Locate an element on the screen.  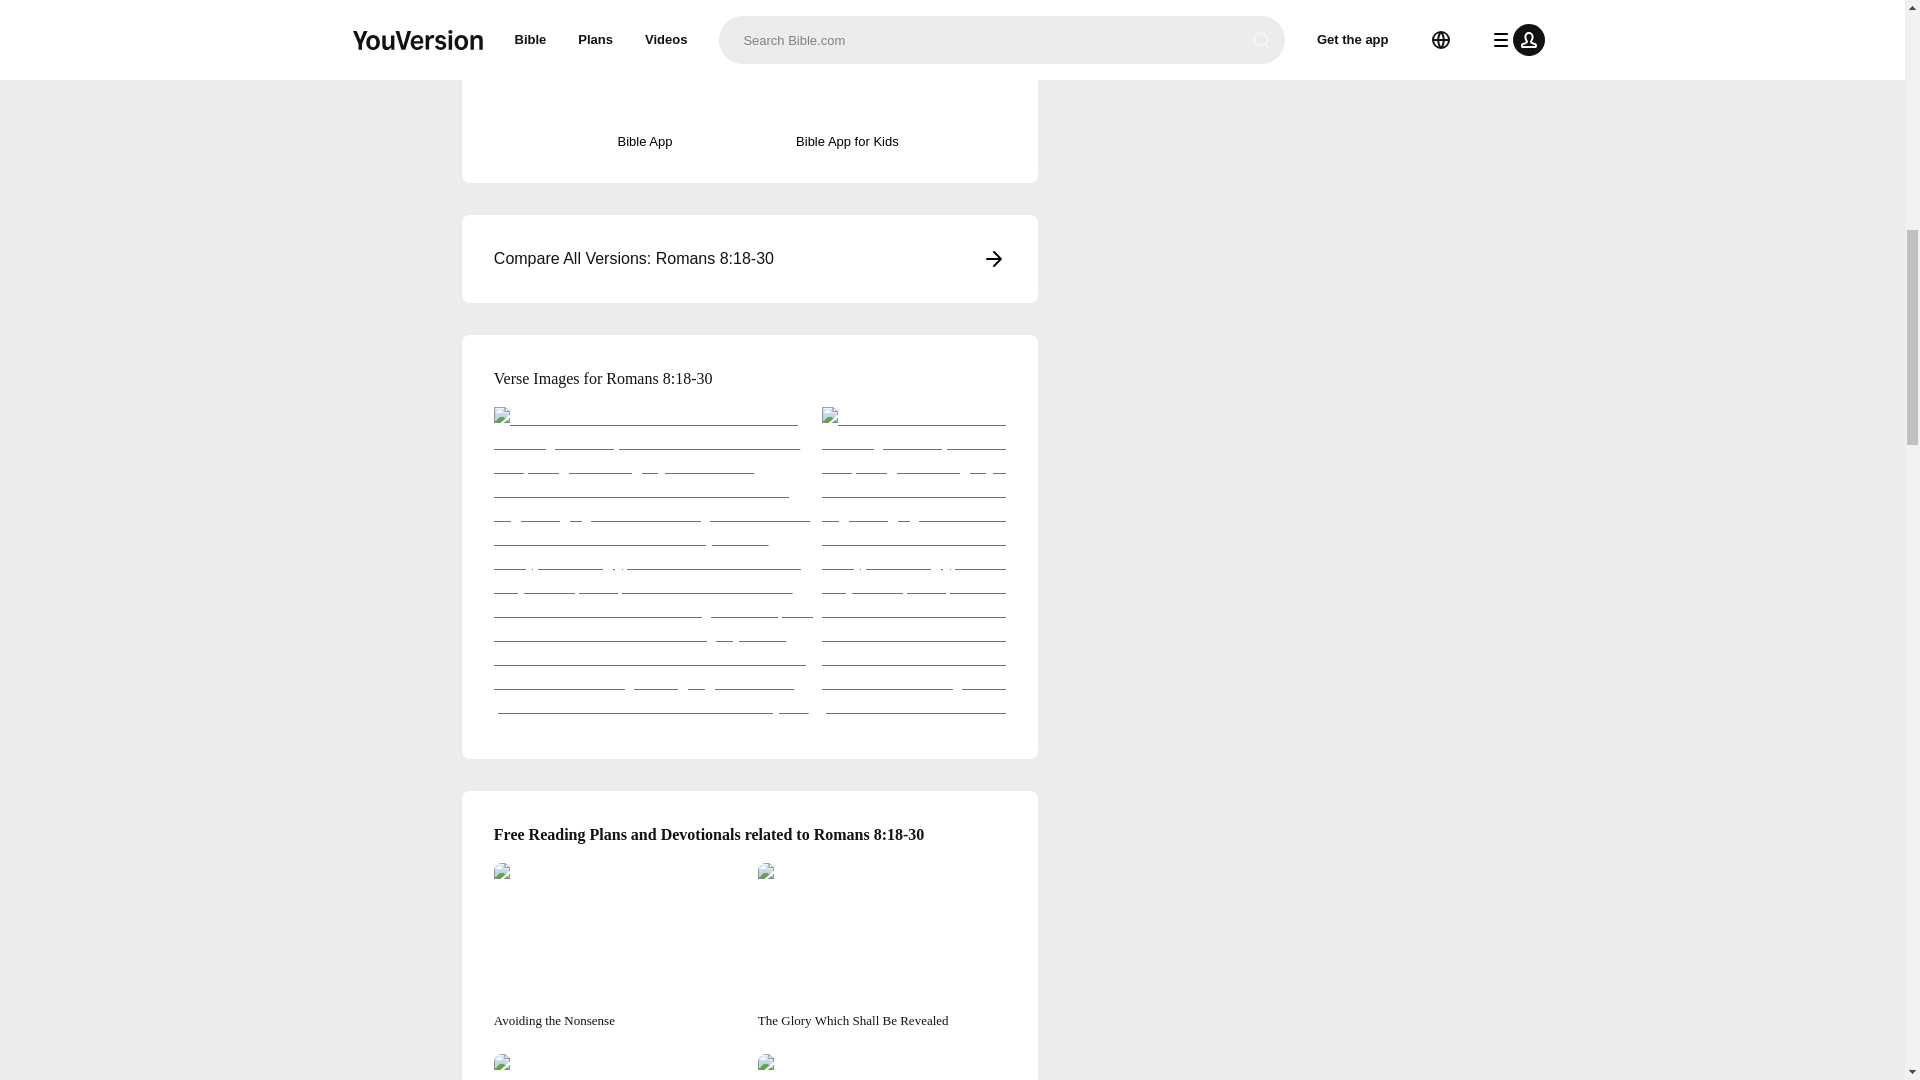
Verse Images for Romans 8:18-30 is located at coordinates (750, 378).